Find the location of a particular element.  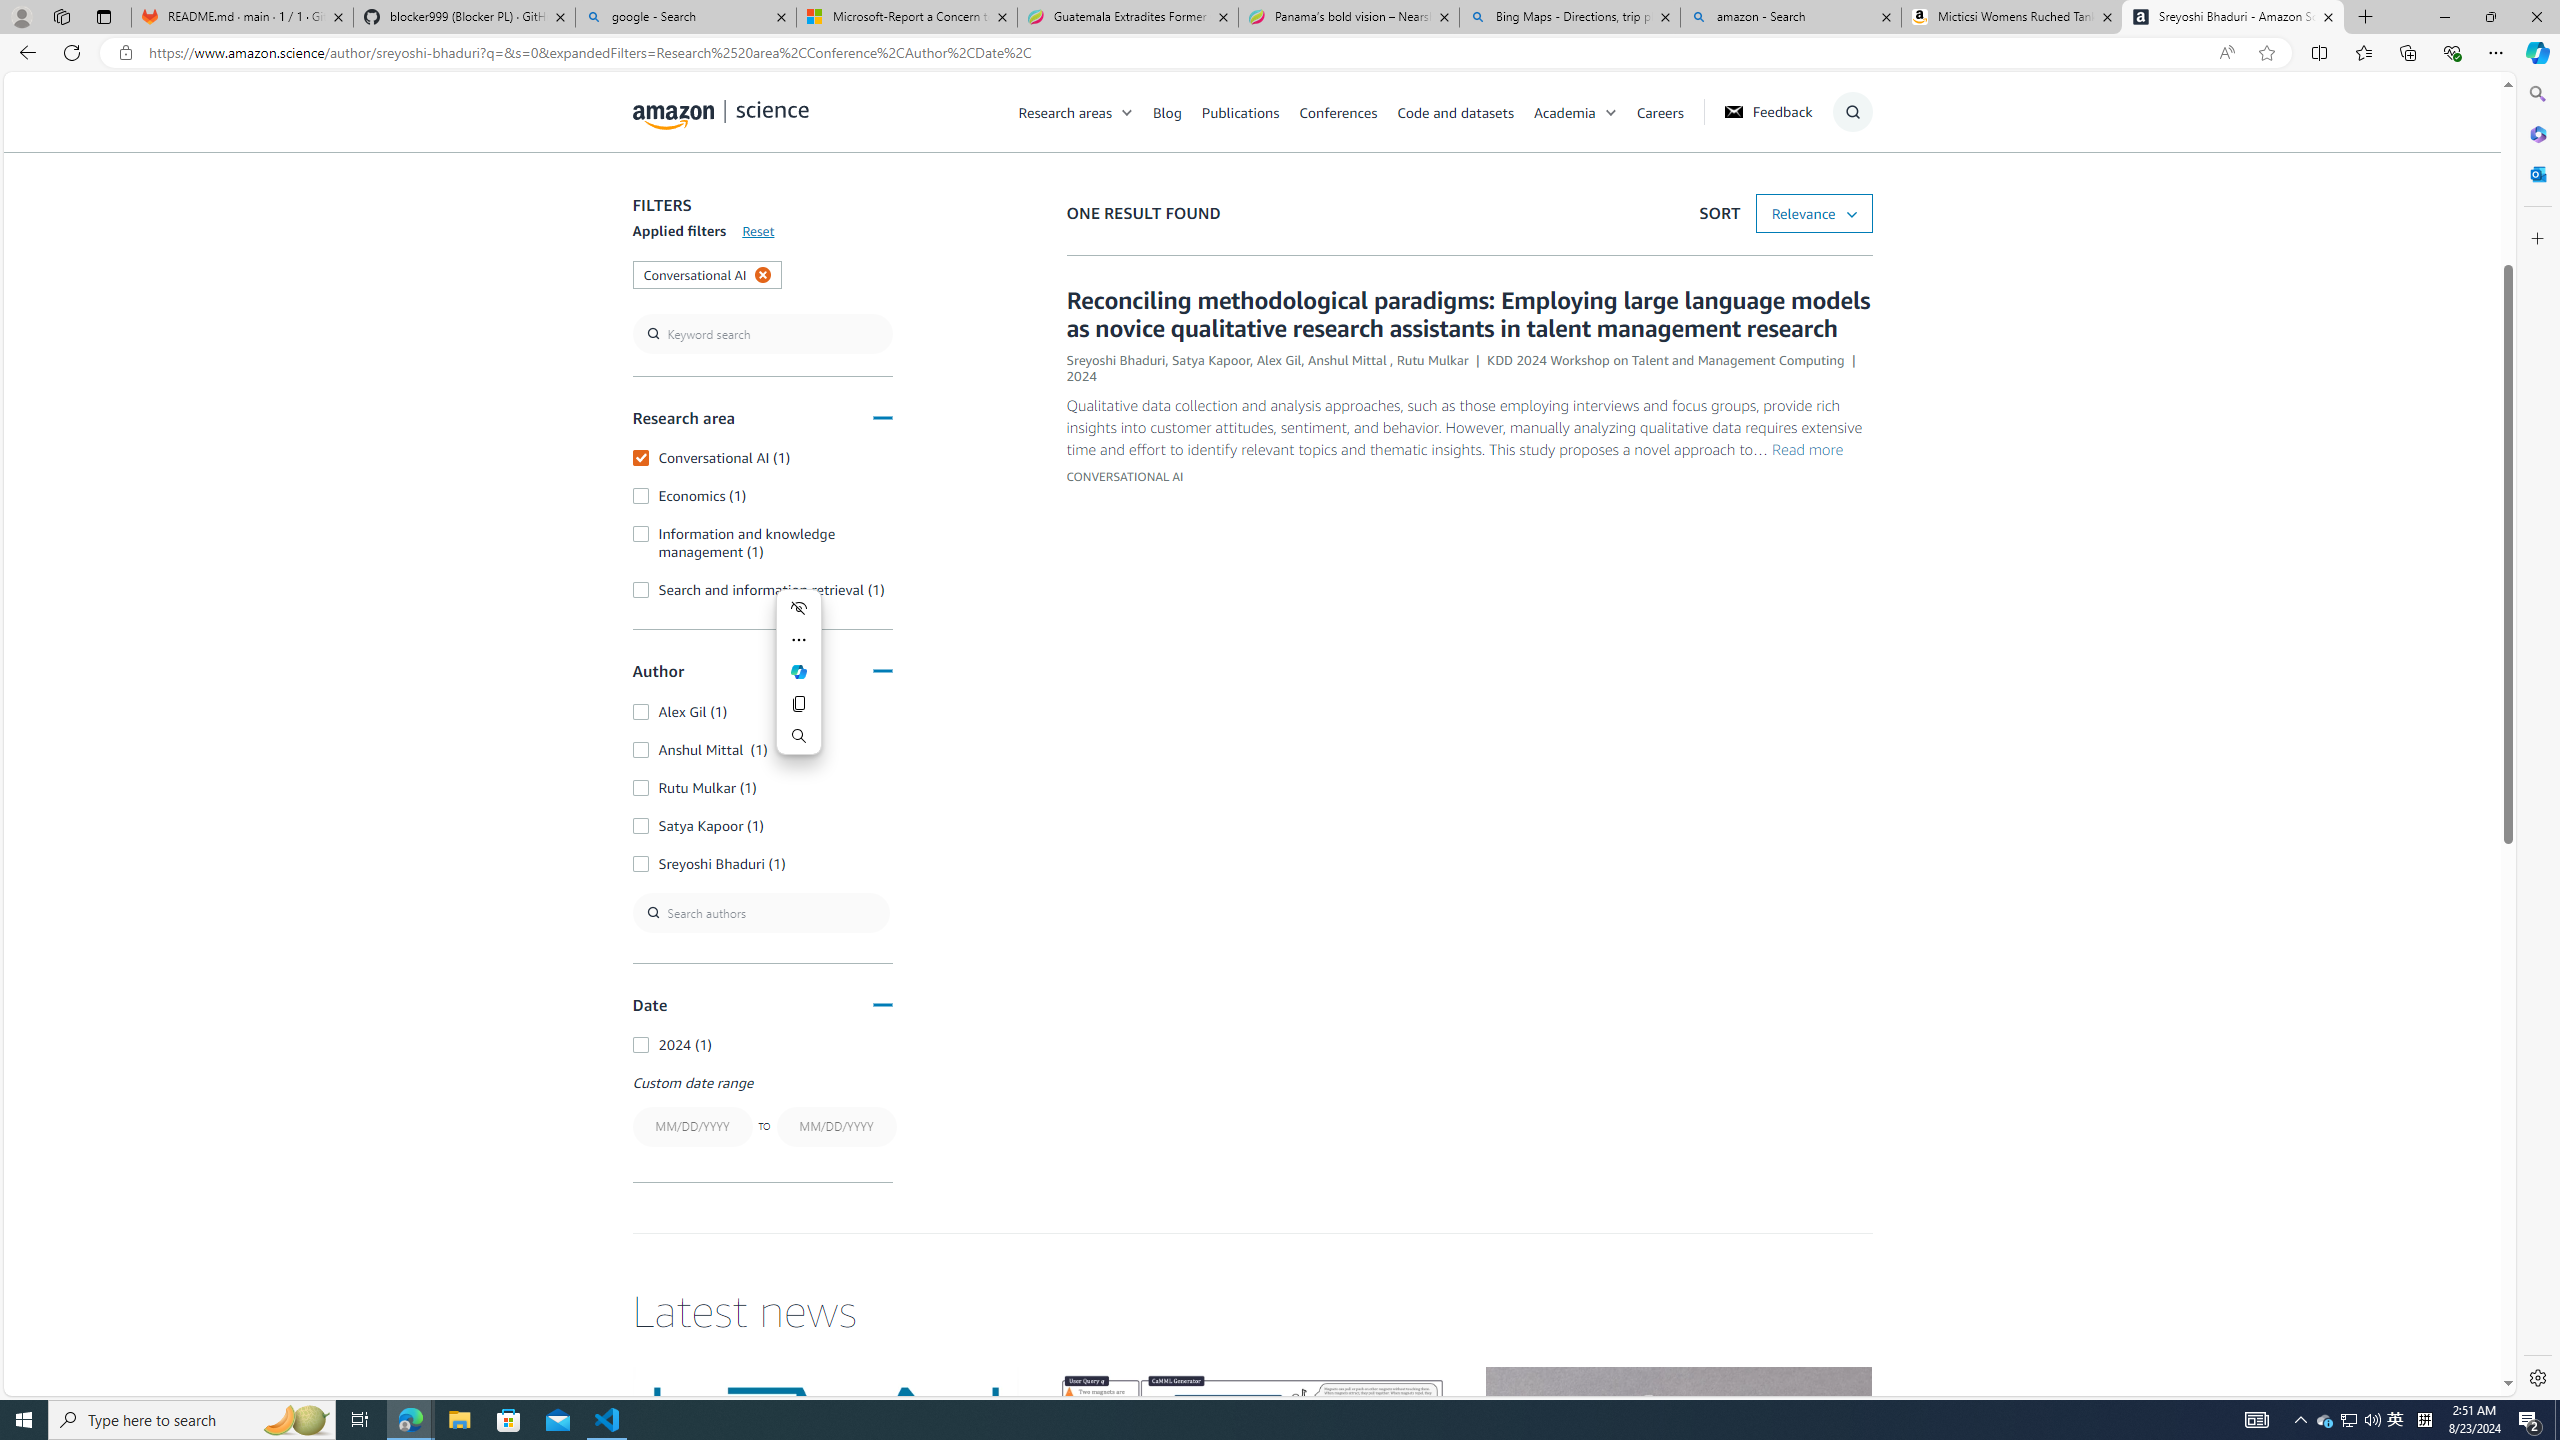

Hide menu is located at coordinates (800, 607).